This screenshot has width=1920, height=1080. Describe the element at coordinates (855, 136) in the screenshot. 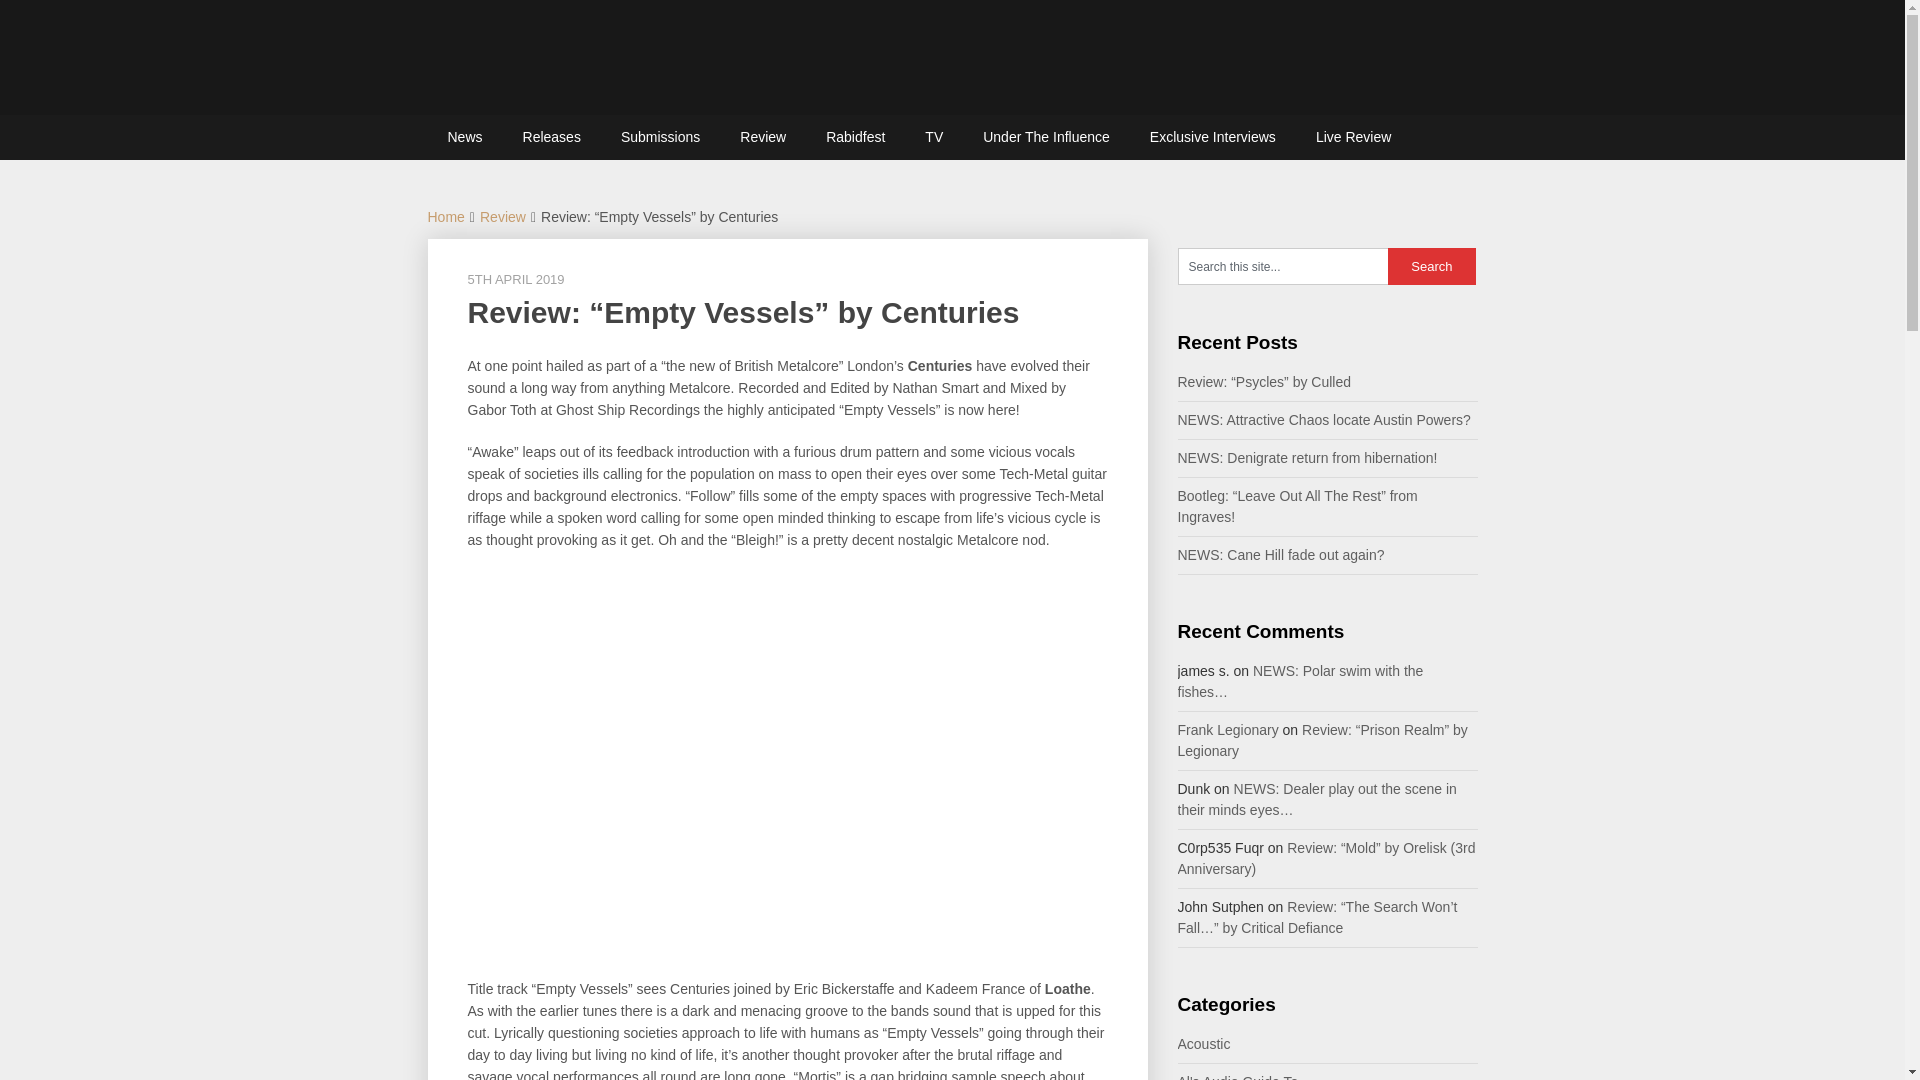

I see `Rabidfest` at that location.